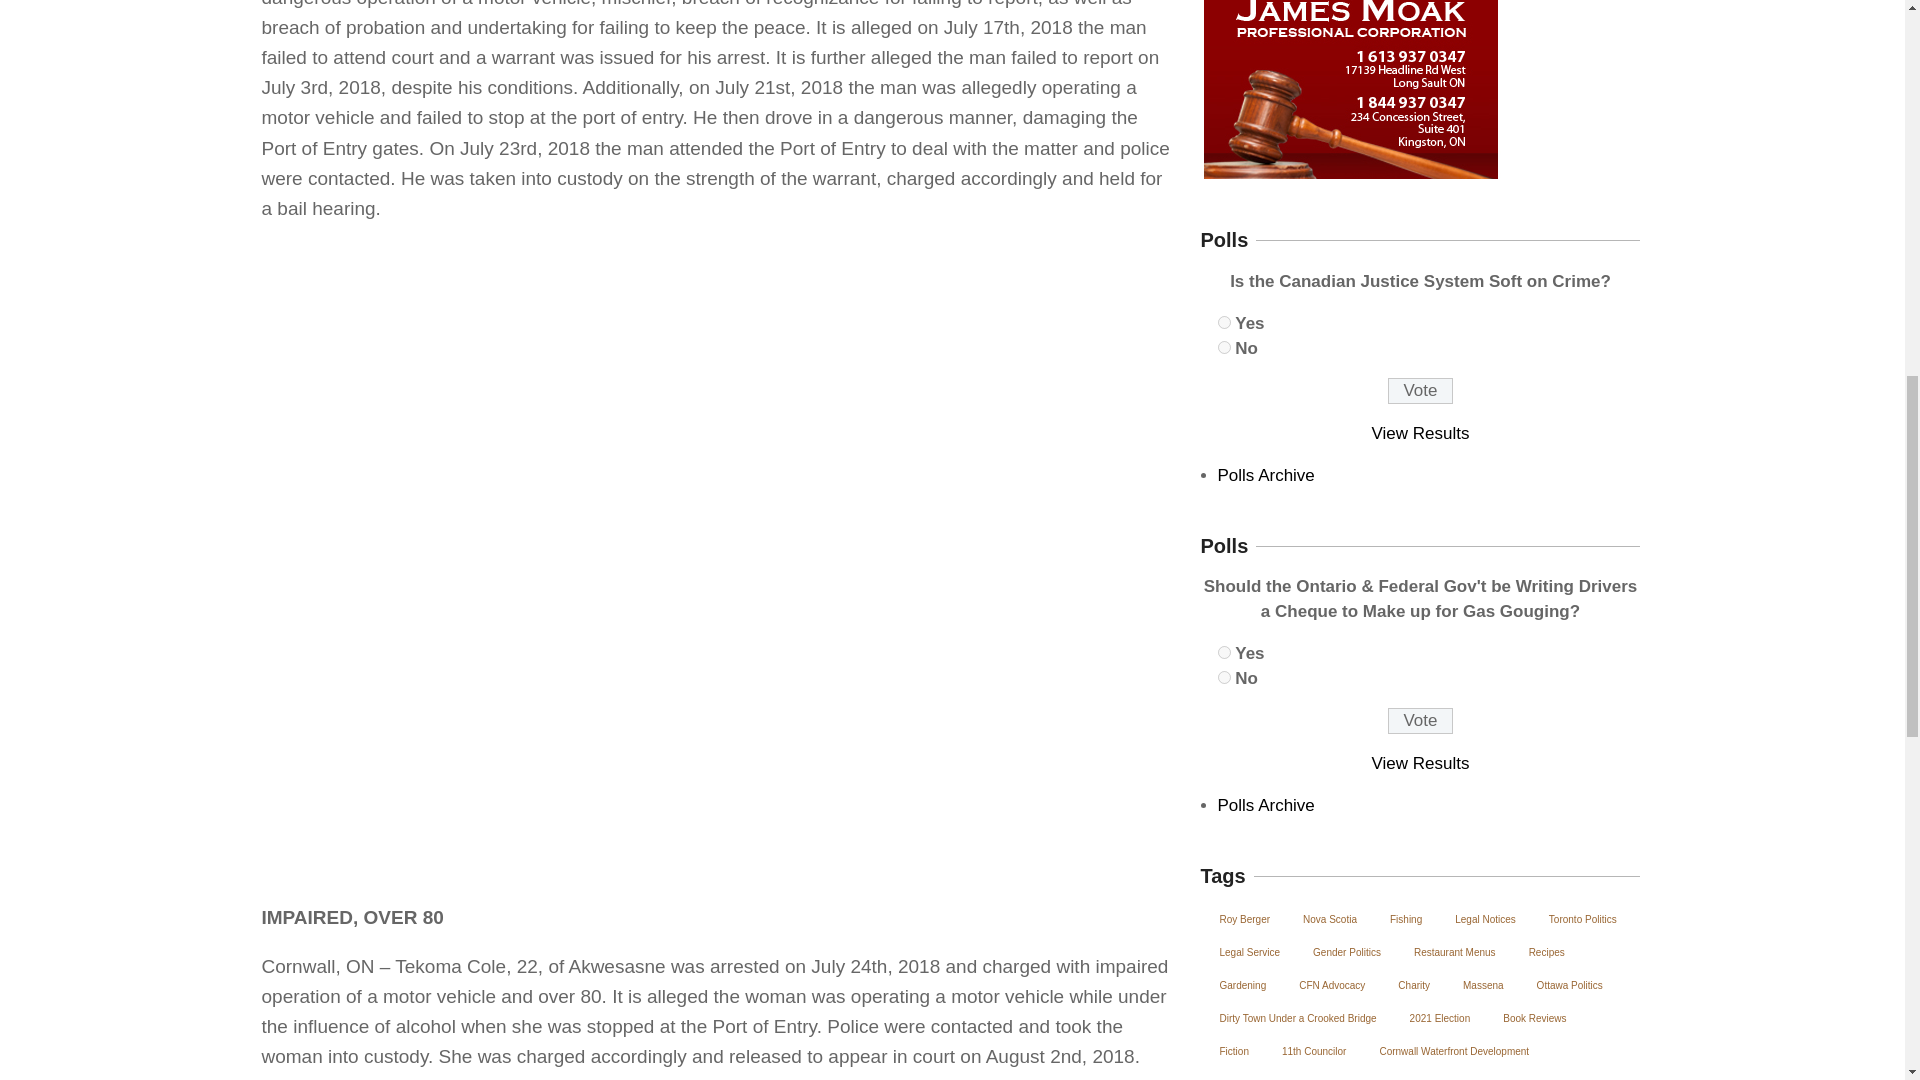  I want to click on 1755, so click(1224, 348).